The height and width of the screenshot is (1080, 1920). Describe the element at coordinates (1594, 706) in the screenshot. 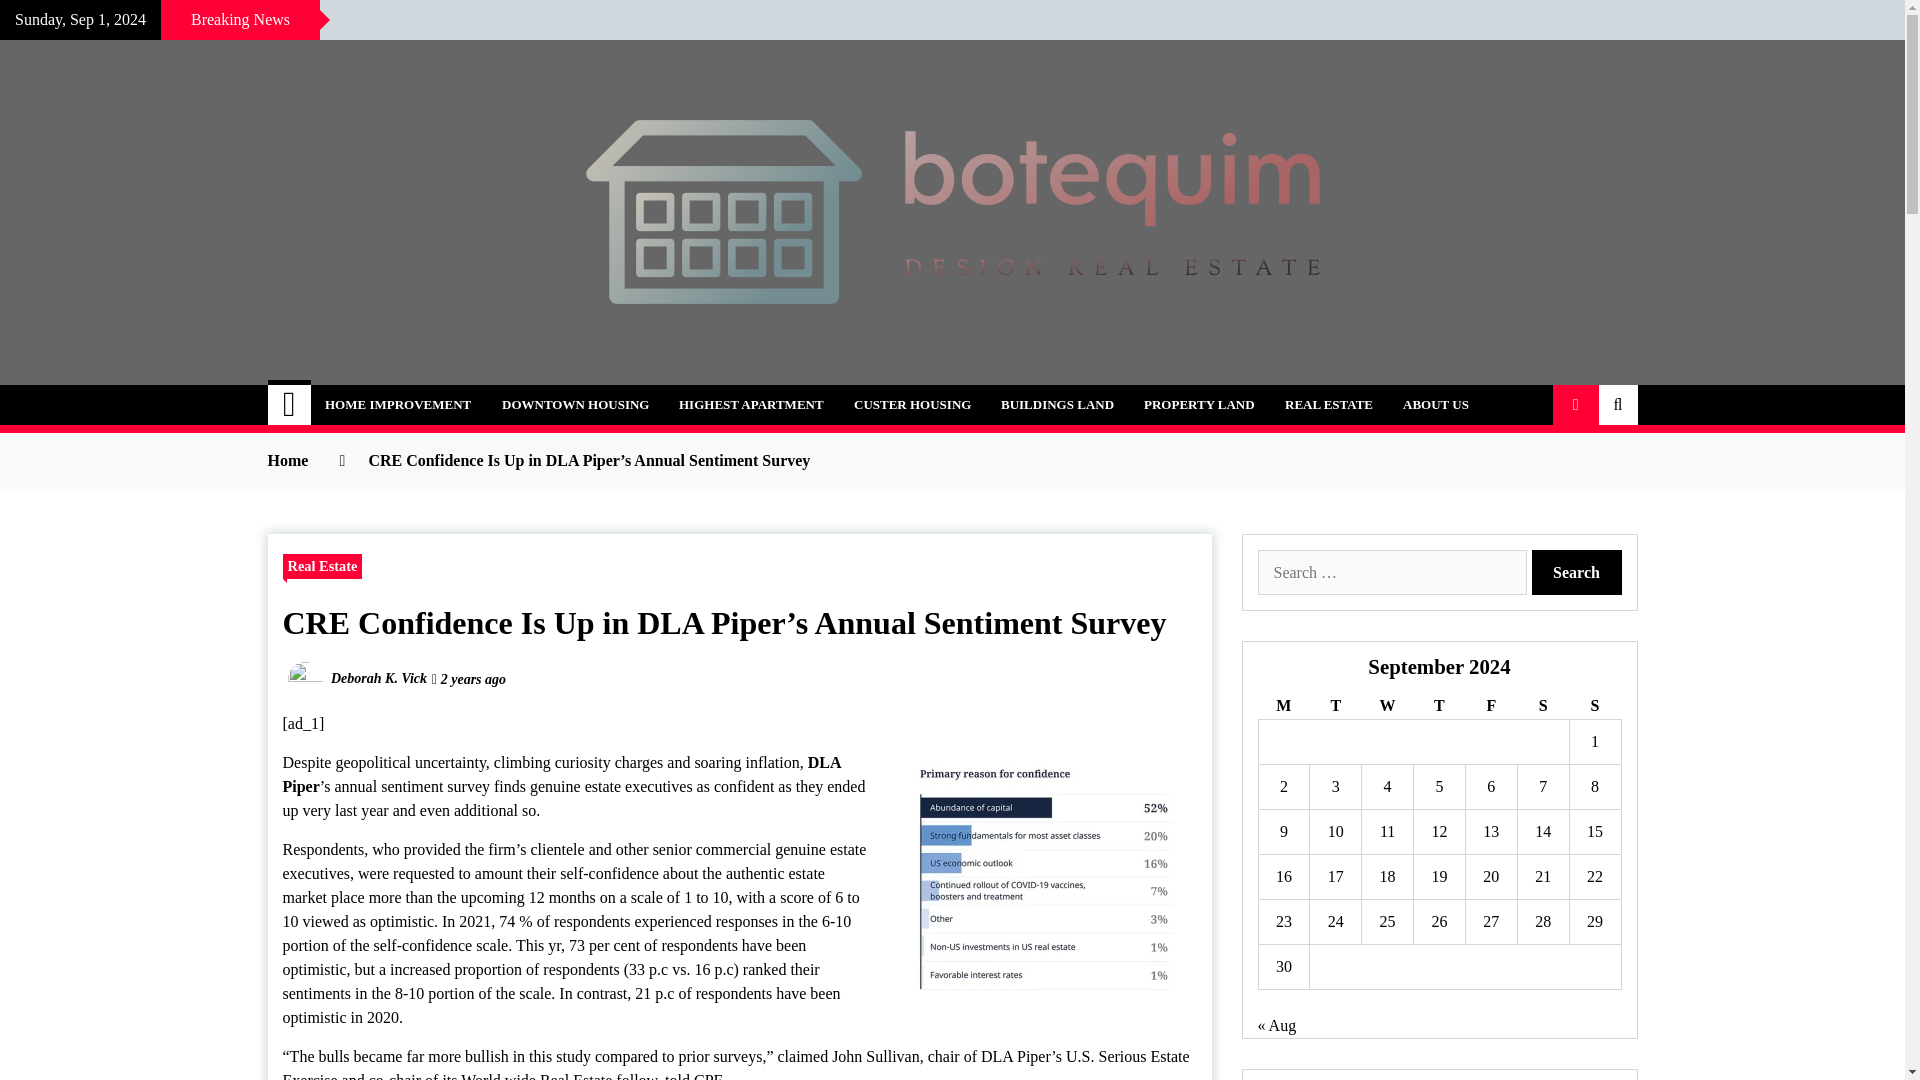

I see `Sunday` at that location.